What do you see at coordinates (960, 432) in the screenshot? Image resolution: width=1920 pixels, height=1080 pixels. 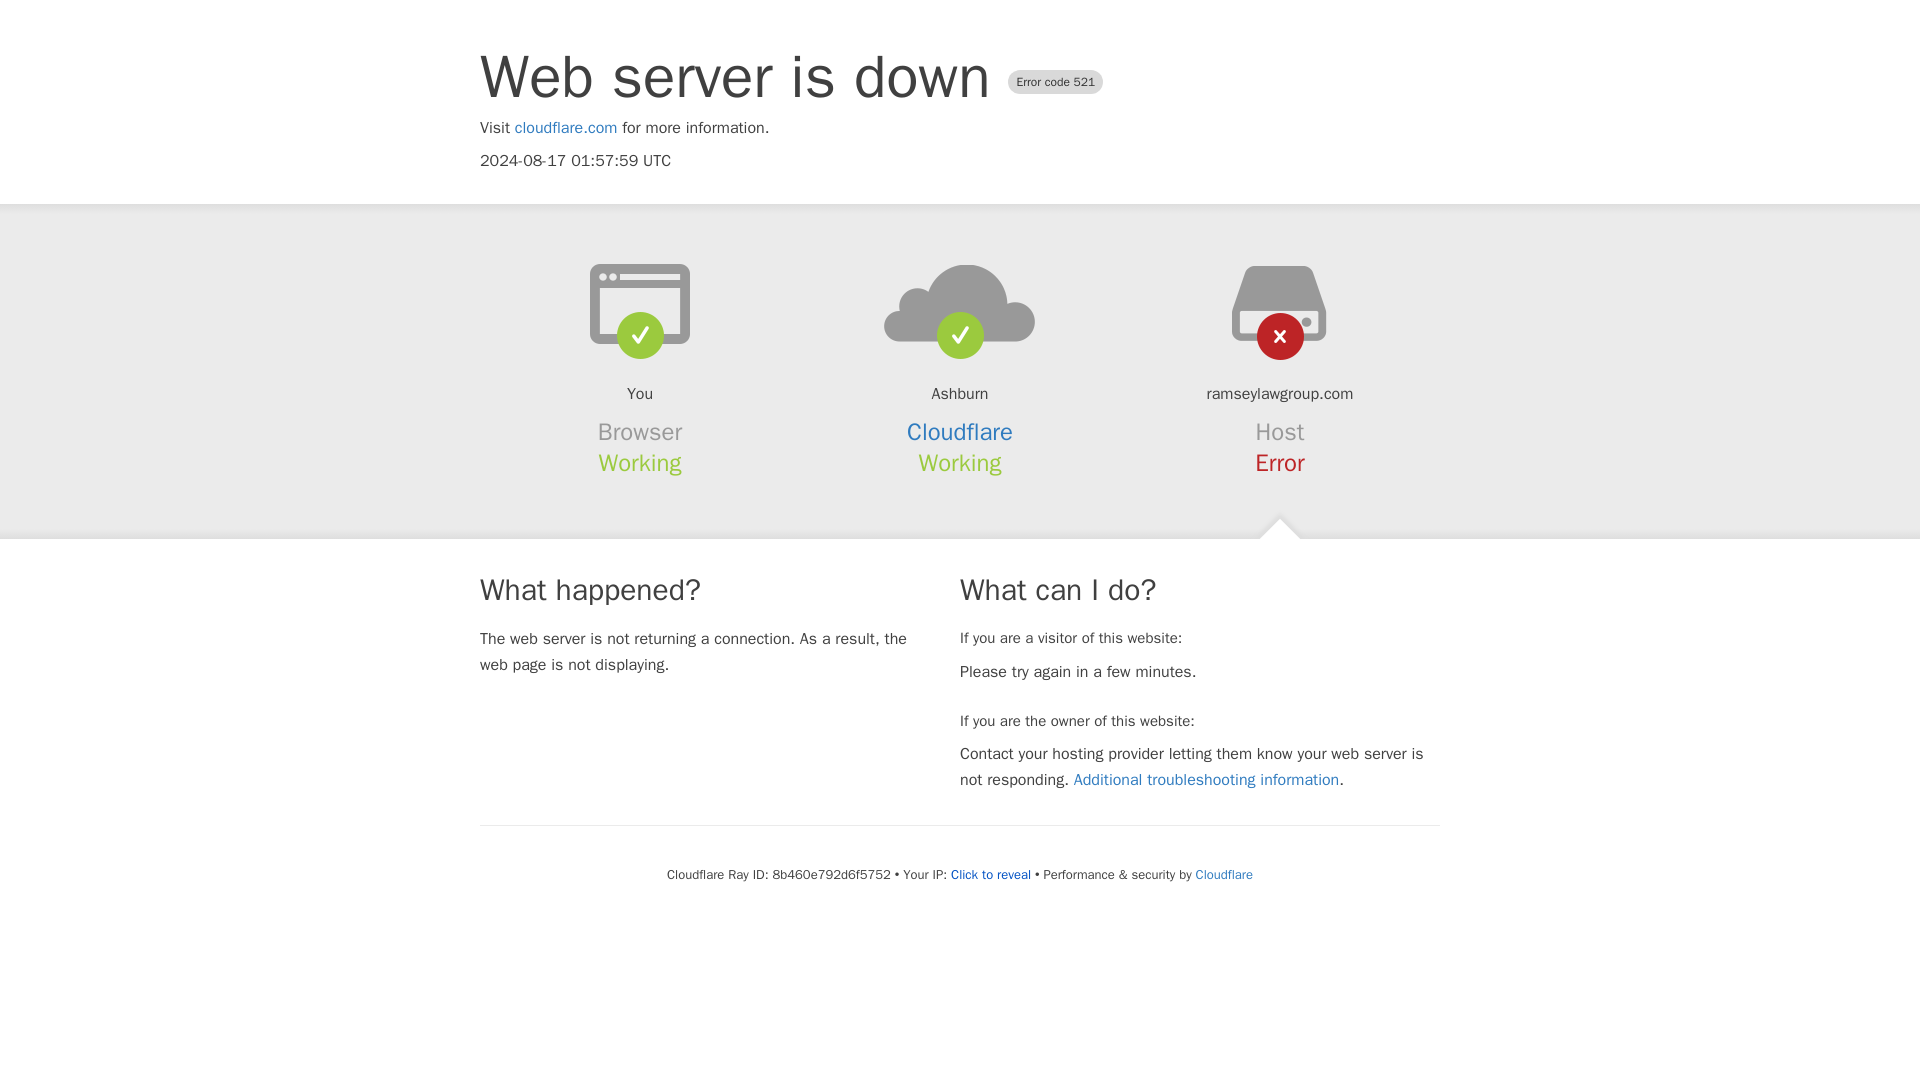 I see `Cloudflare` at bounding box center [960, 432].